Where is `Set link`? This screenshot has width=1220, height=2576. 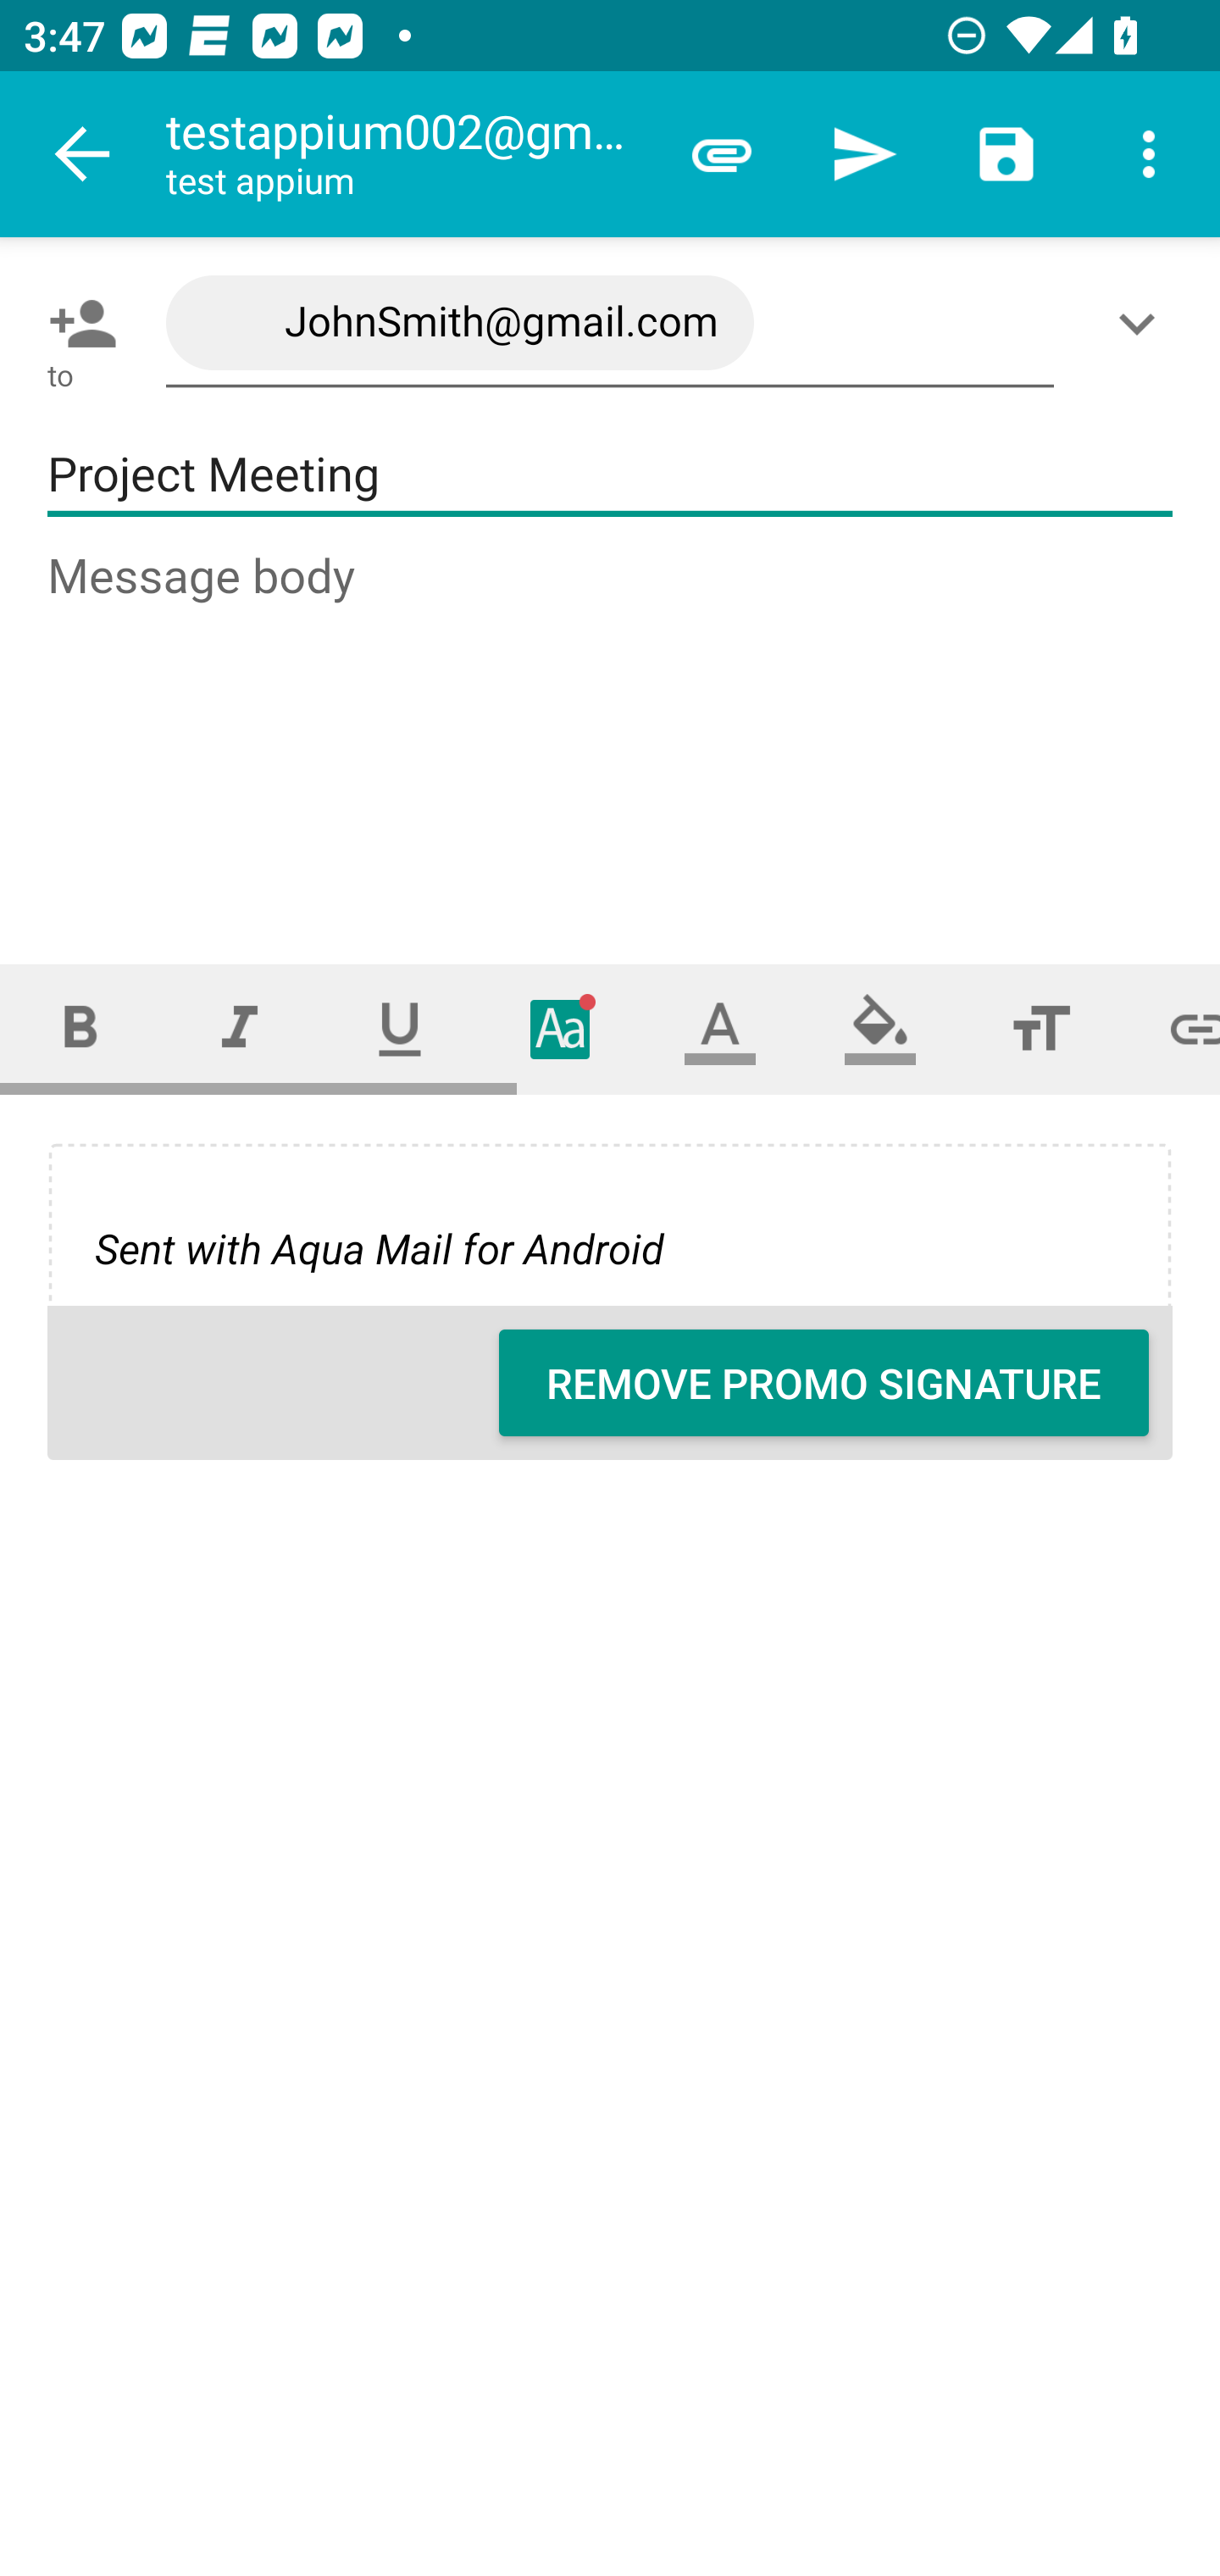
Set link is located at coordinates (1171, 1029).